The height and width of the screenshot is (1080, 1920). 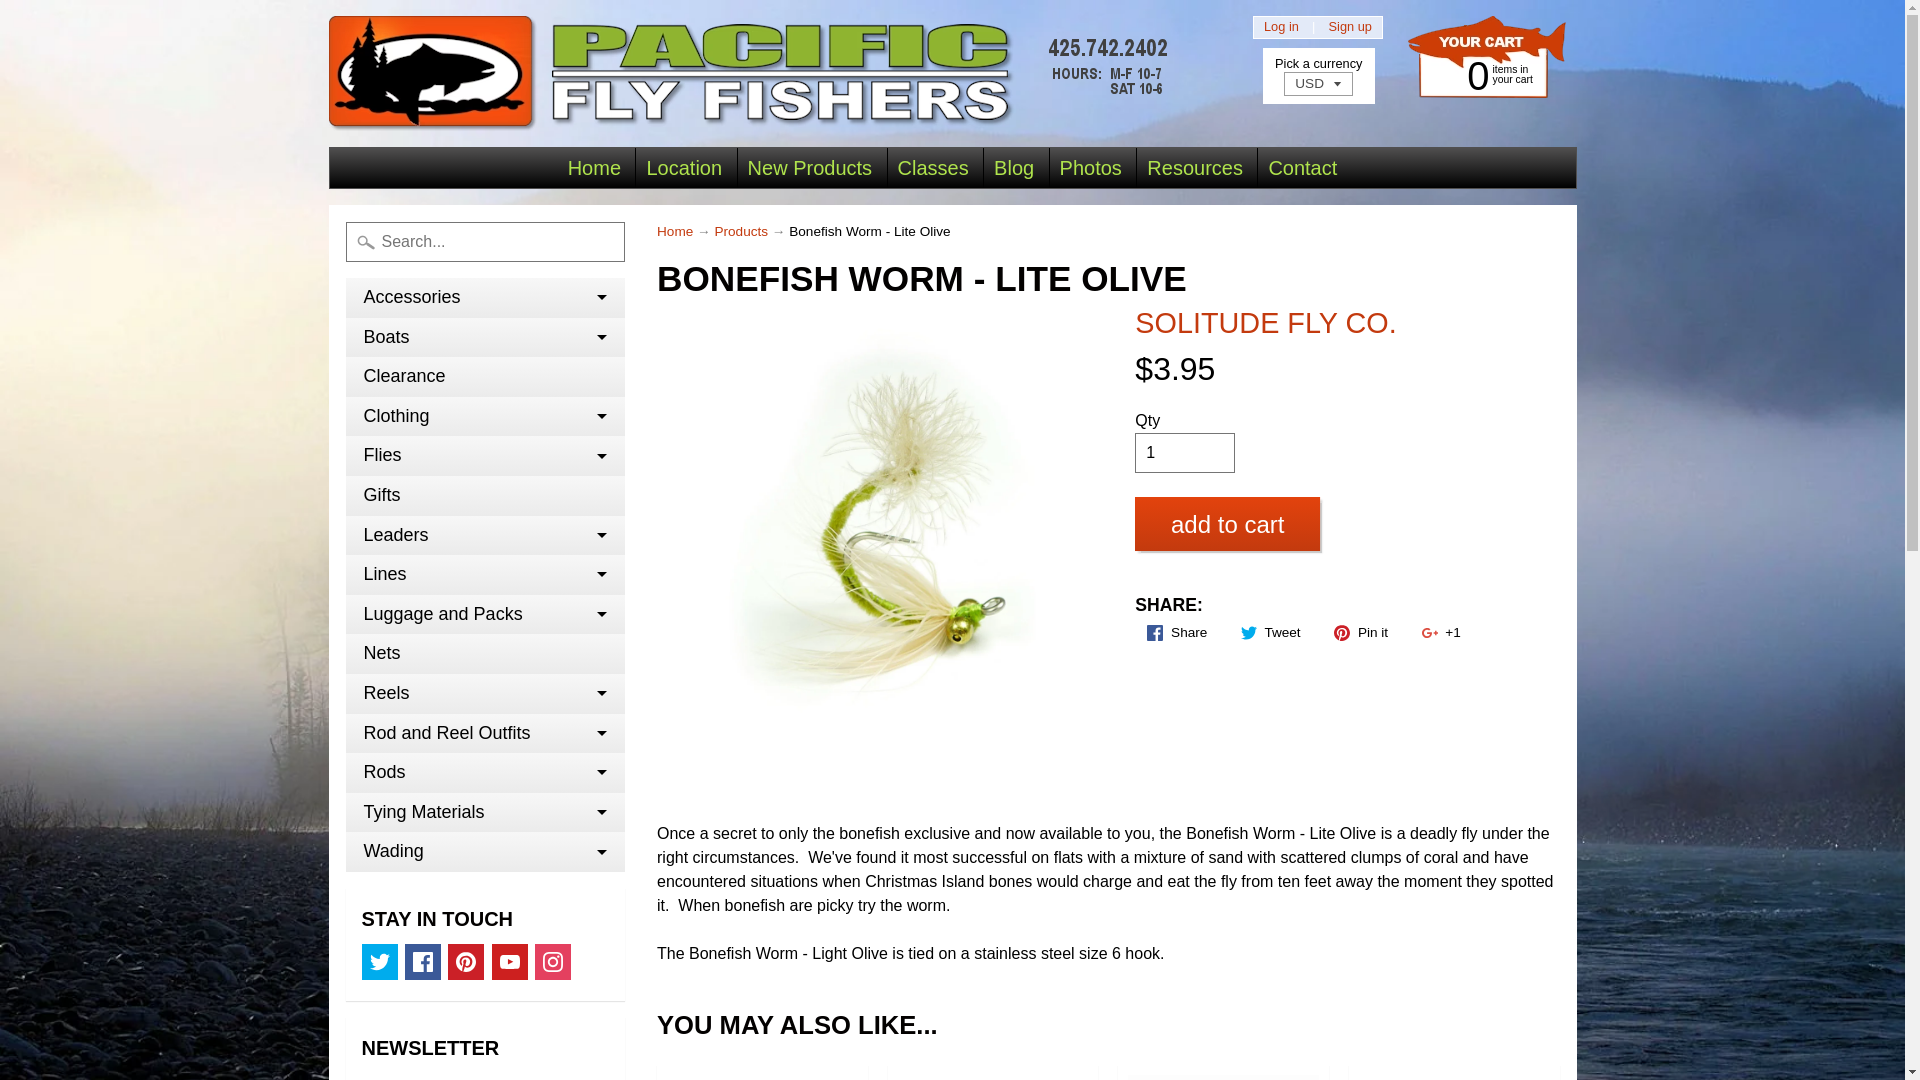 I want to click on Pacific Fly Fishers, so click(x=753, y=73).